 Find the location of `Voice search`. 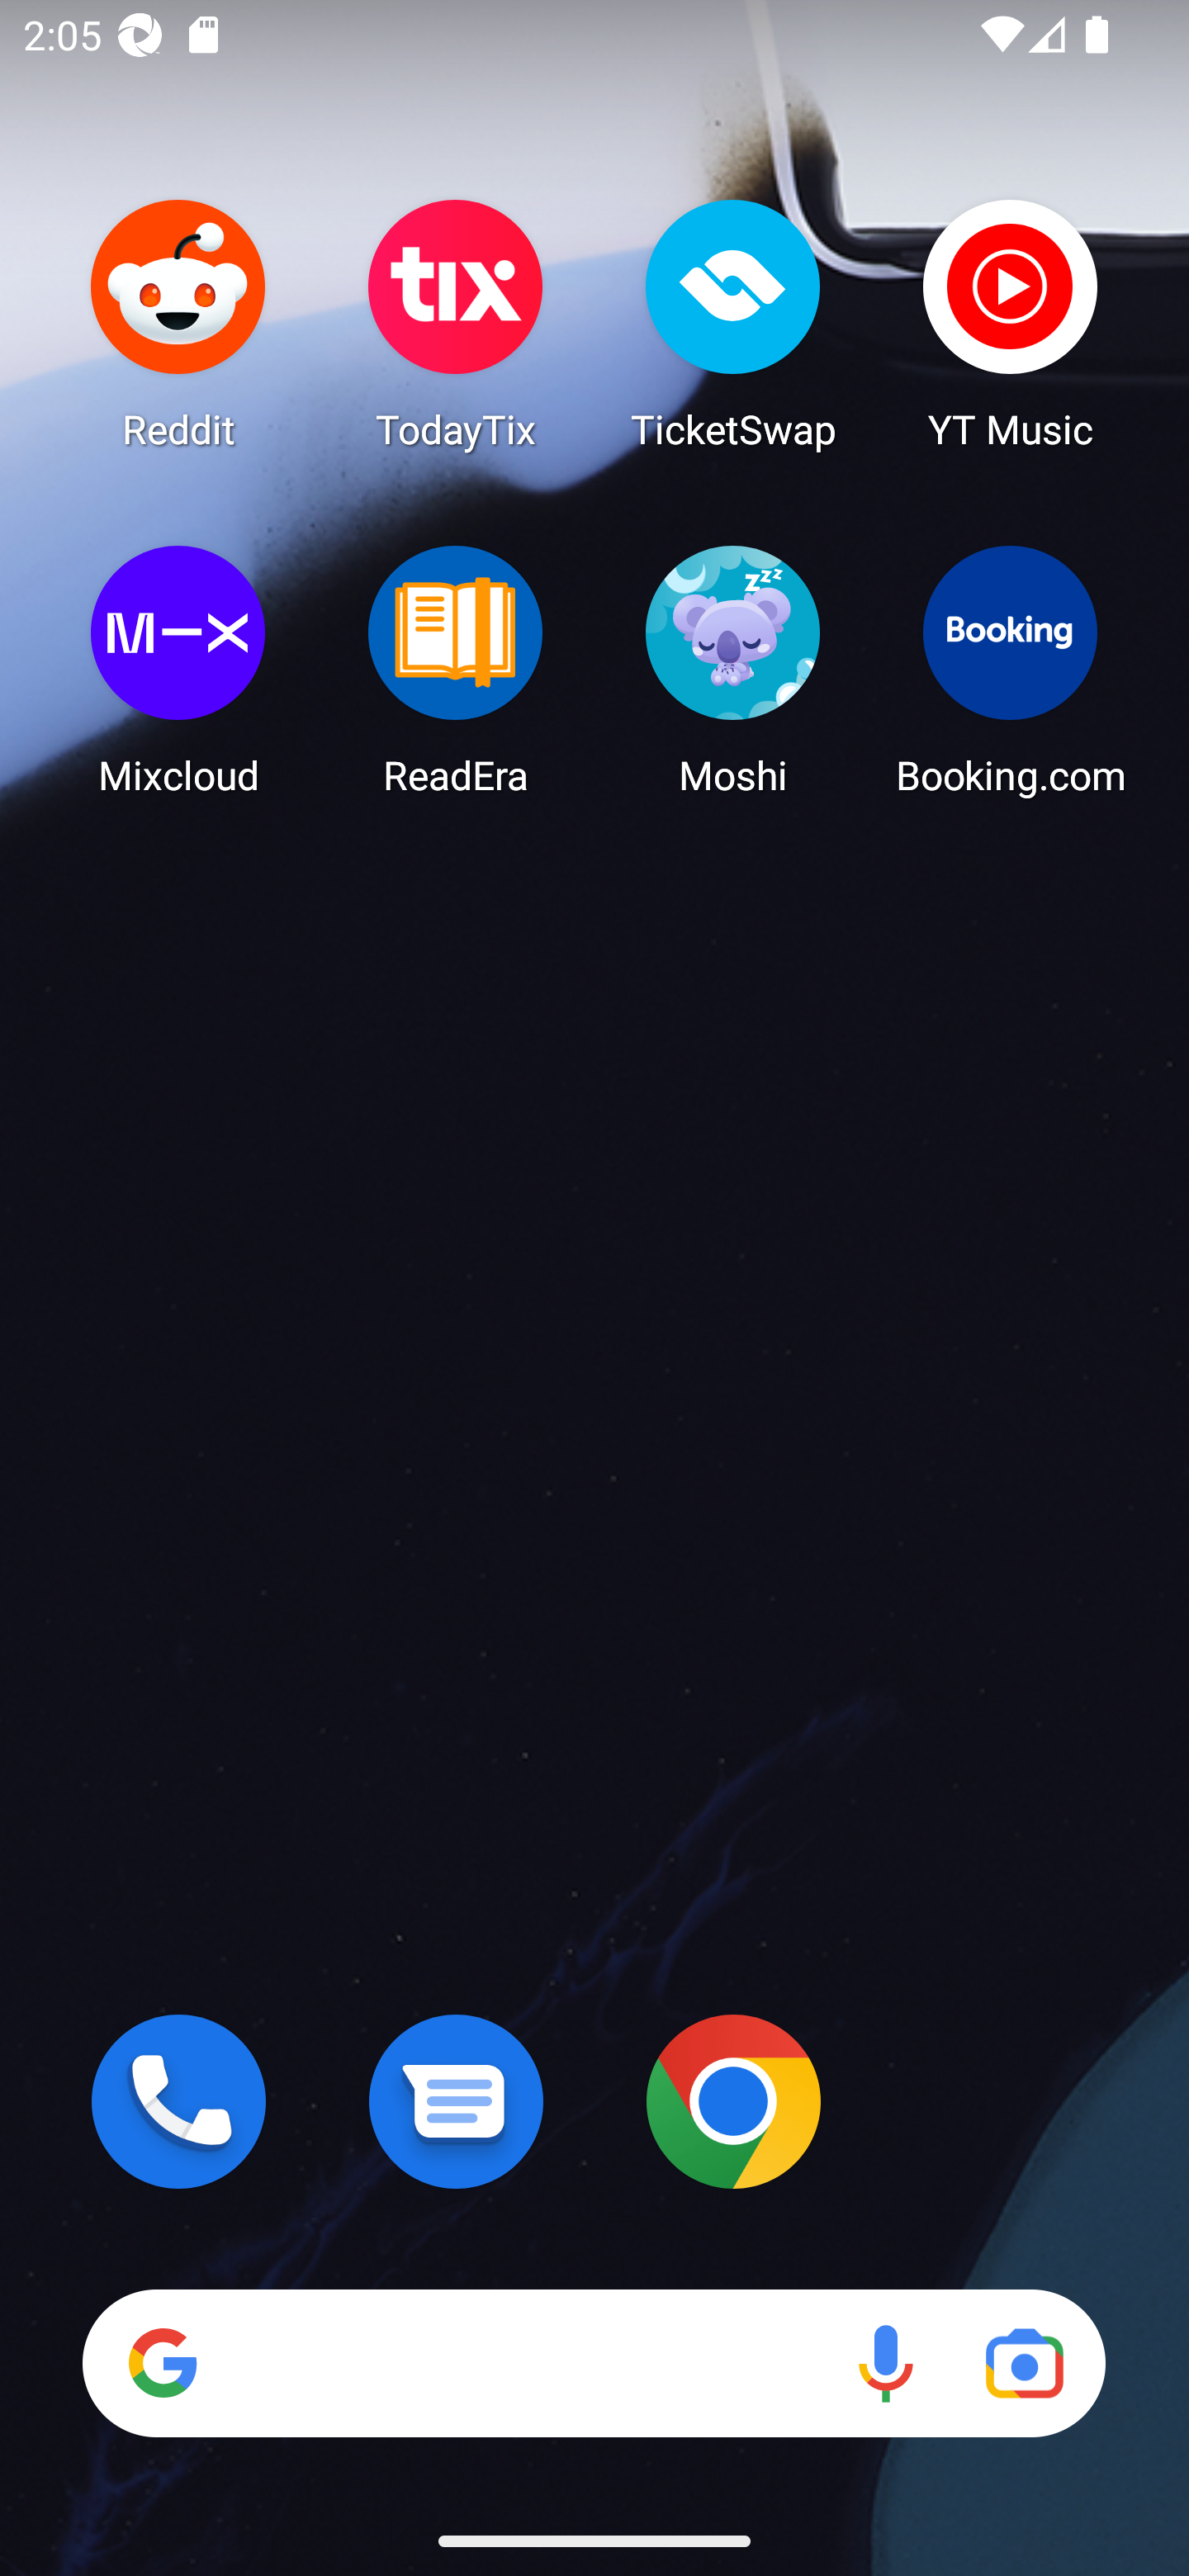

Voice search is located at coordinates (885, 2363).